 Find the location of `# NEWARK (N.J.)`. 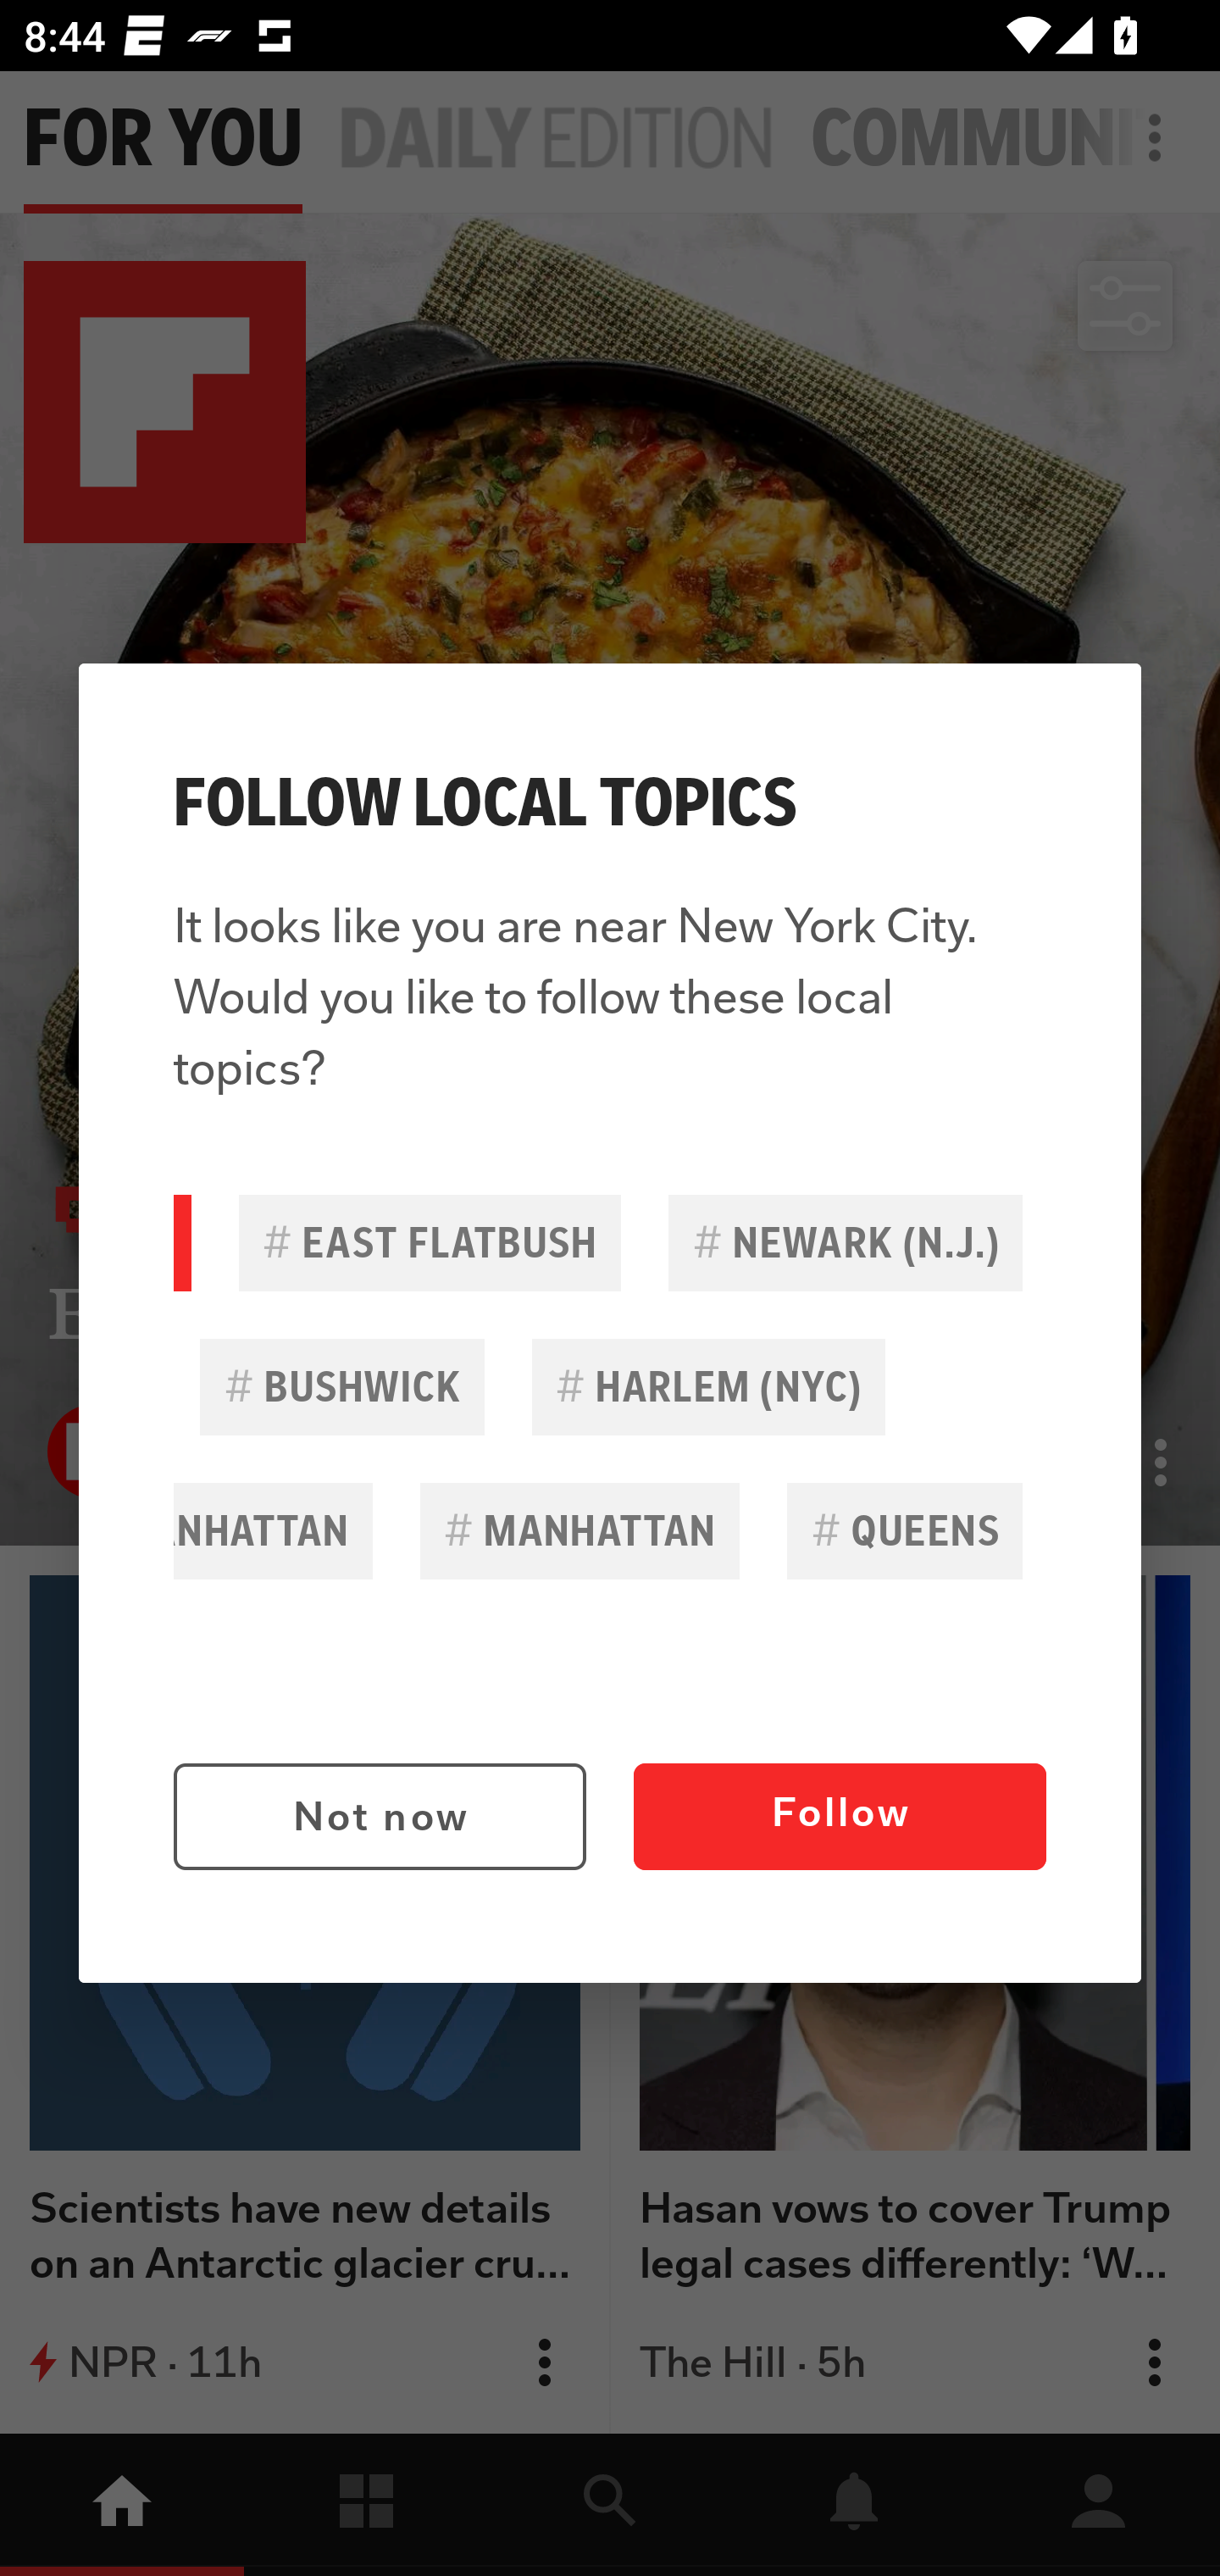

# NEWARK (N.J.) is located at coordinates (846, 1242).